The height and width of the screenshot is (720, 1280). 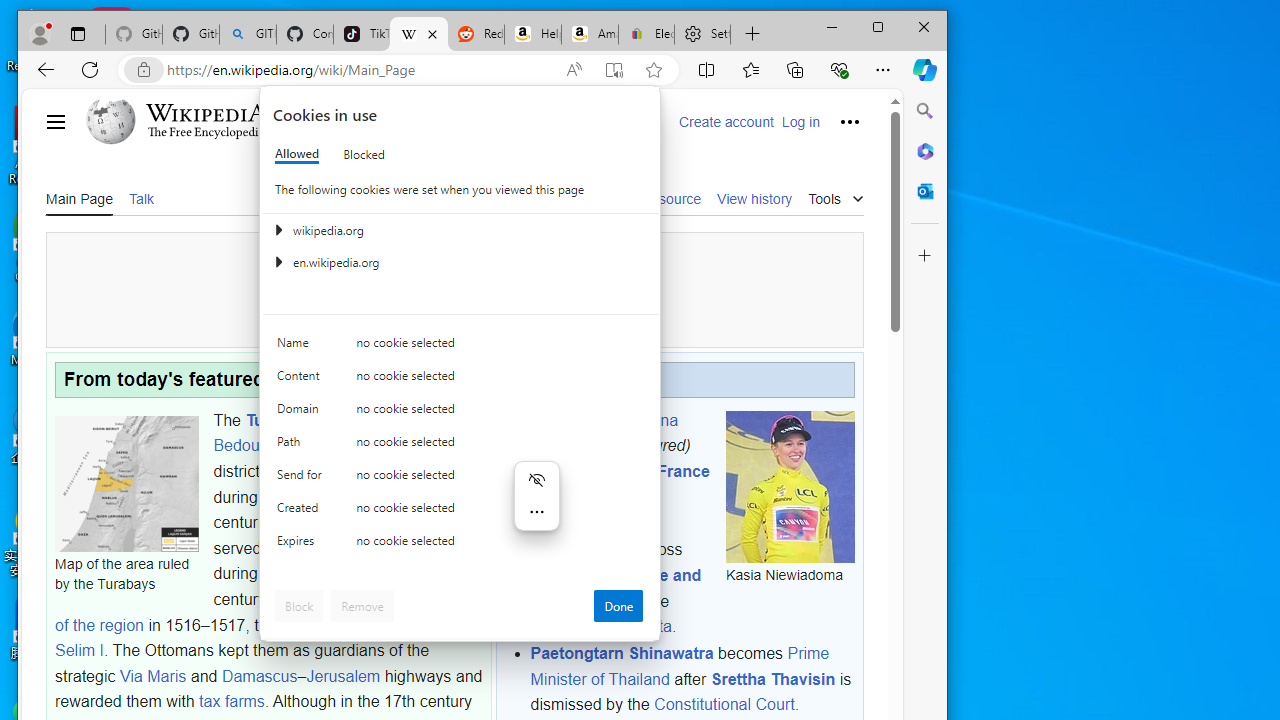 What do you see at coordinates (460, 348) in the screenshot?
I see `Class: c0153 c0157 c0154` at bounding box center [460, 348].